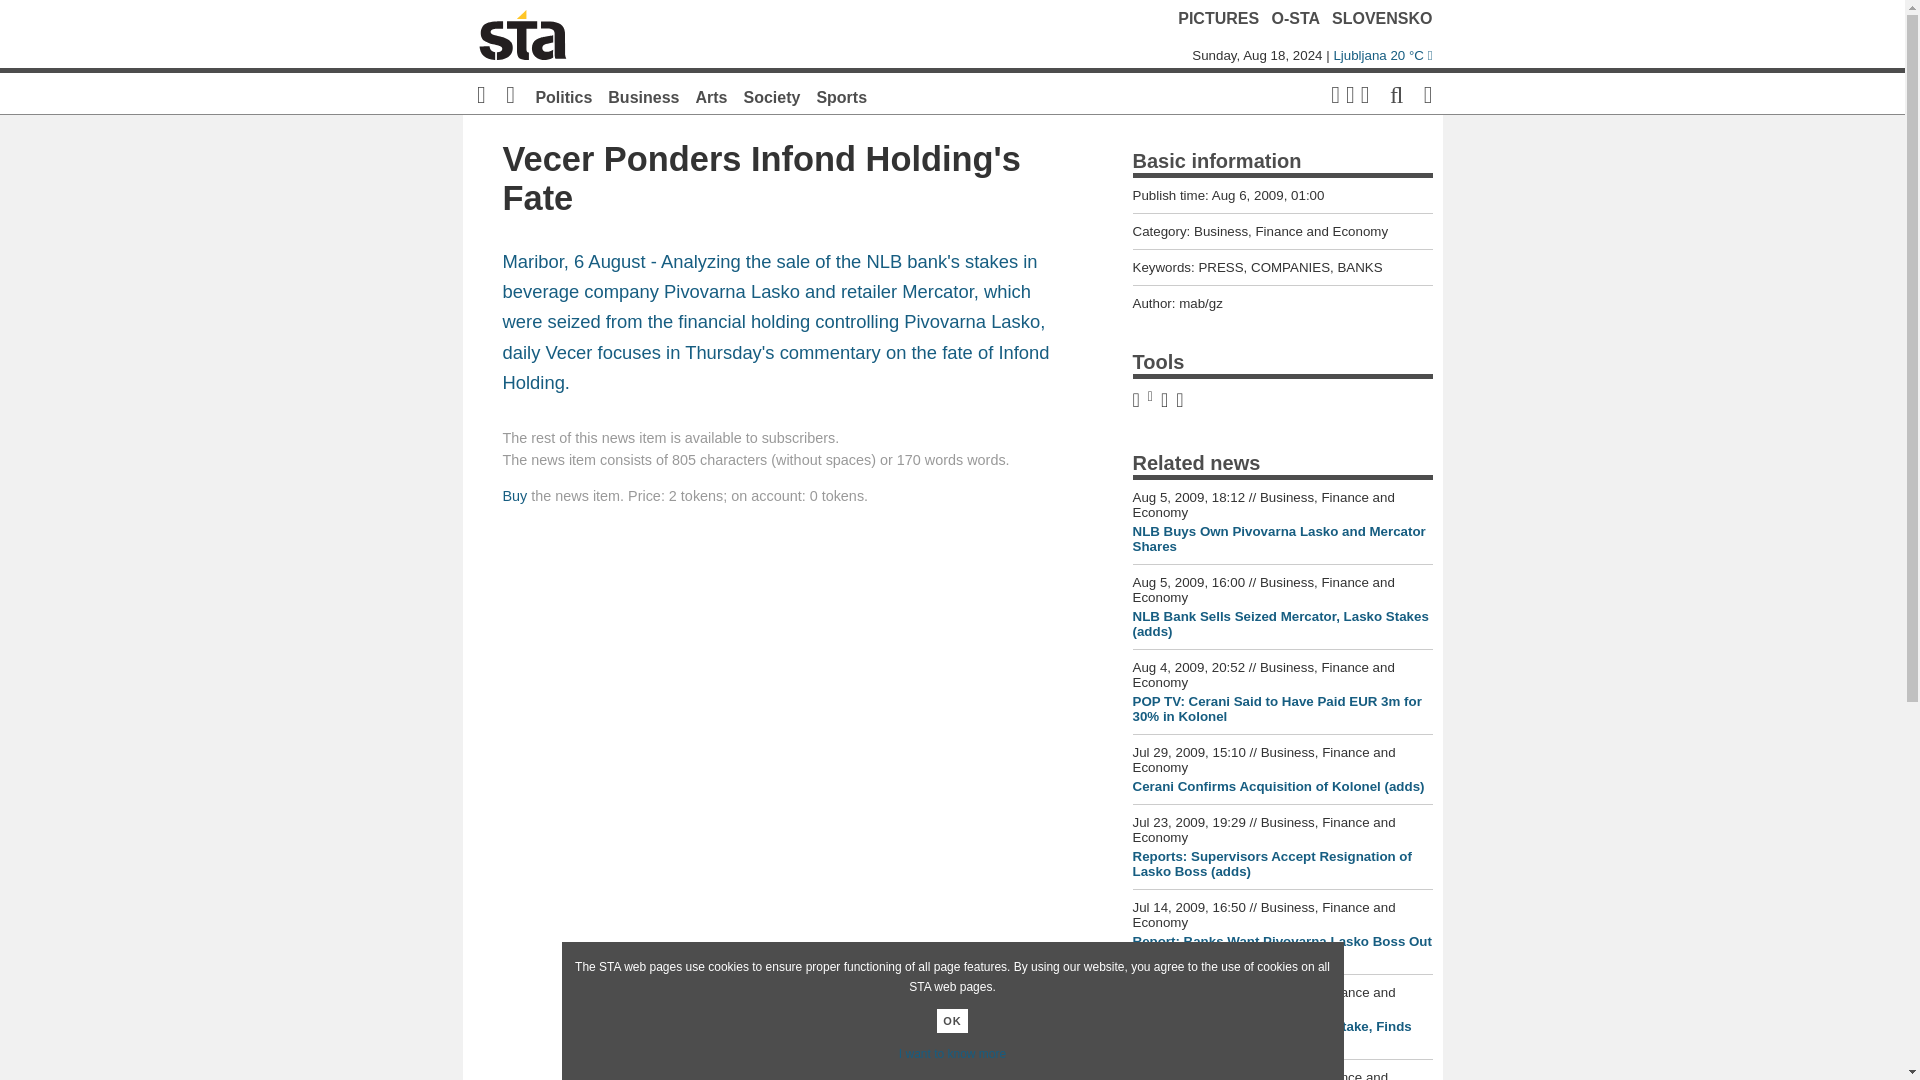  What do you see at coordinates (842, 96) in the screenshot?
I see `Sports` at bounding box center [842, 96].